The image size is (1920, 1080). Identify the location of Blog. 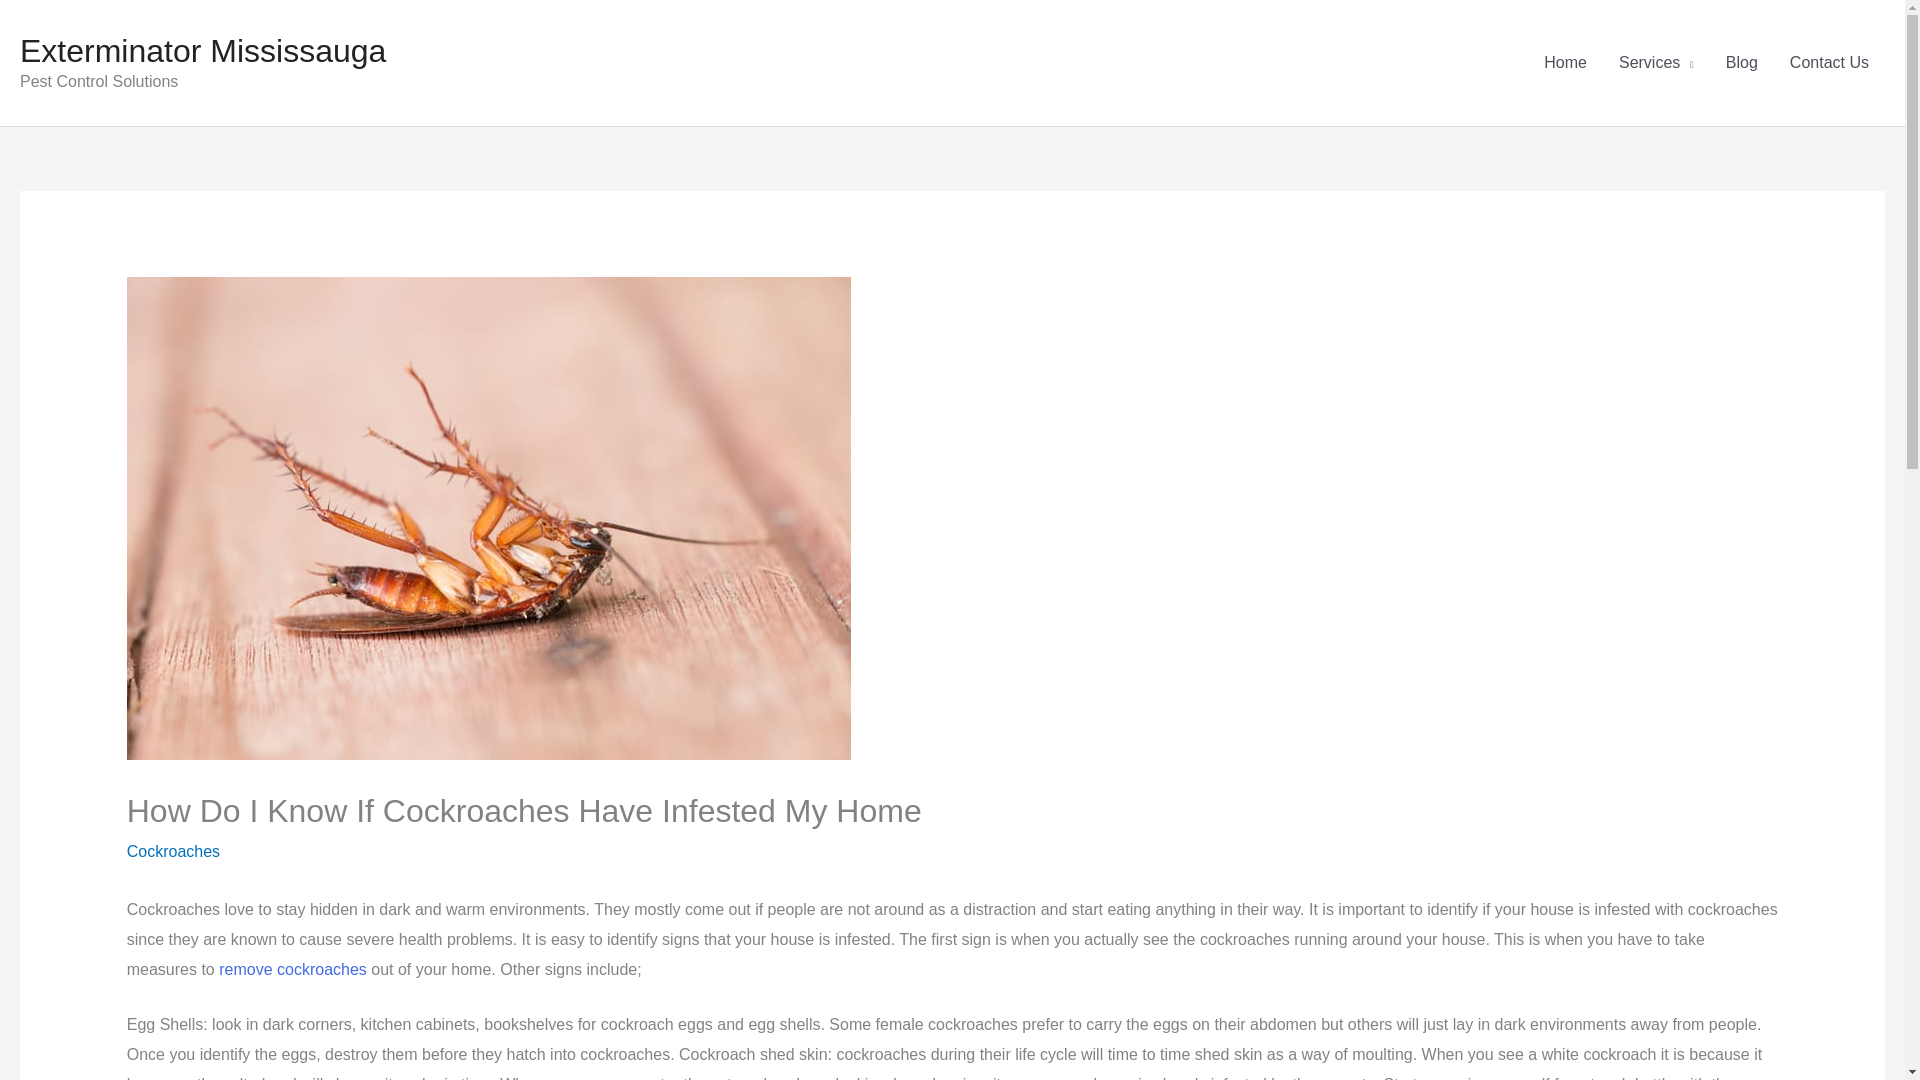
(1742, 63).